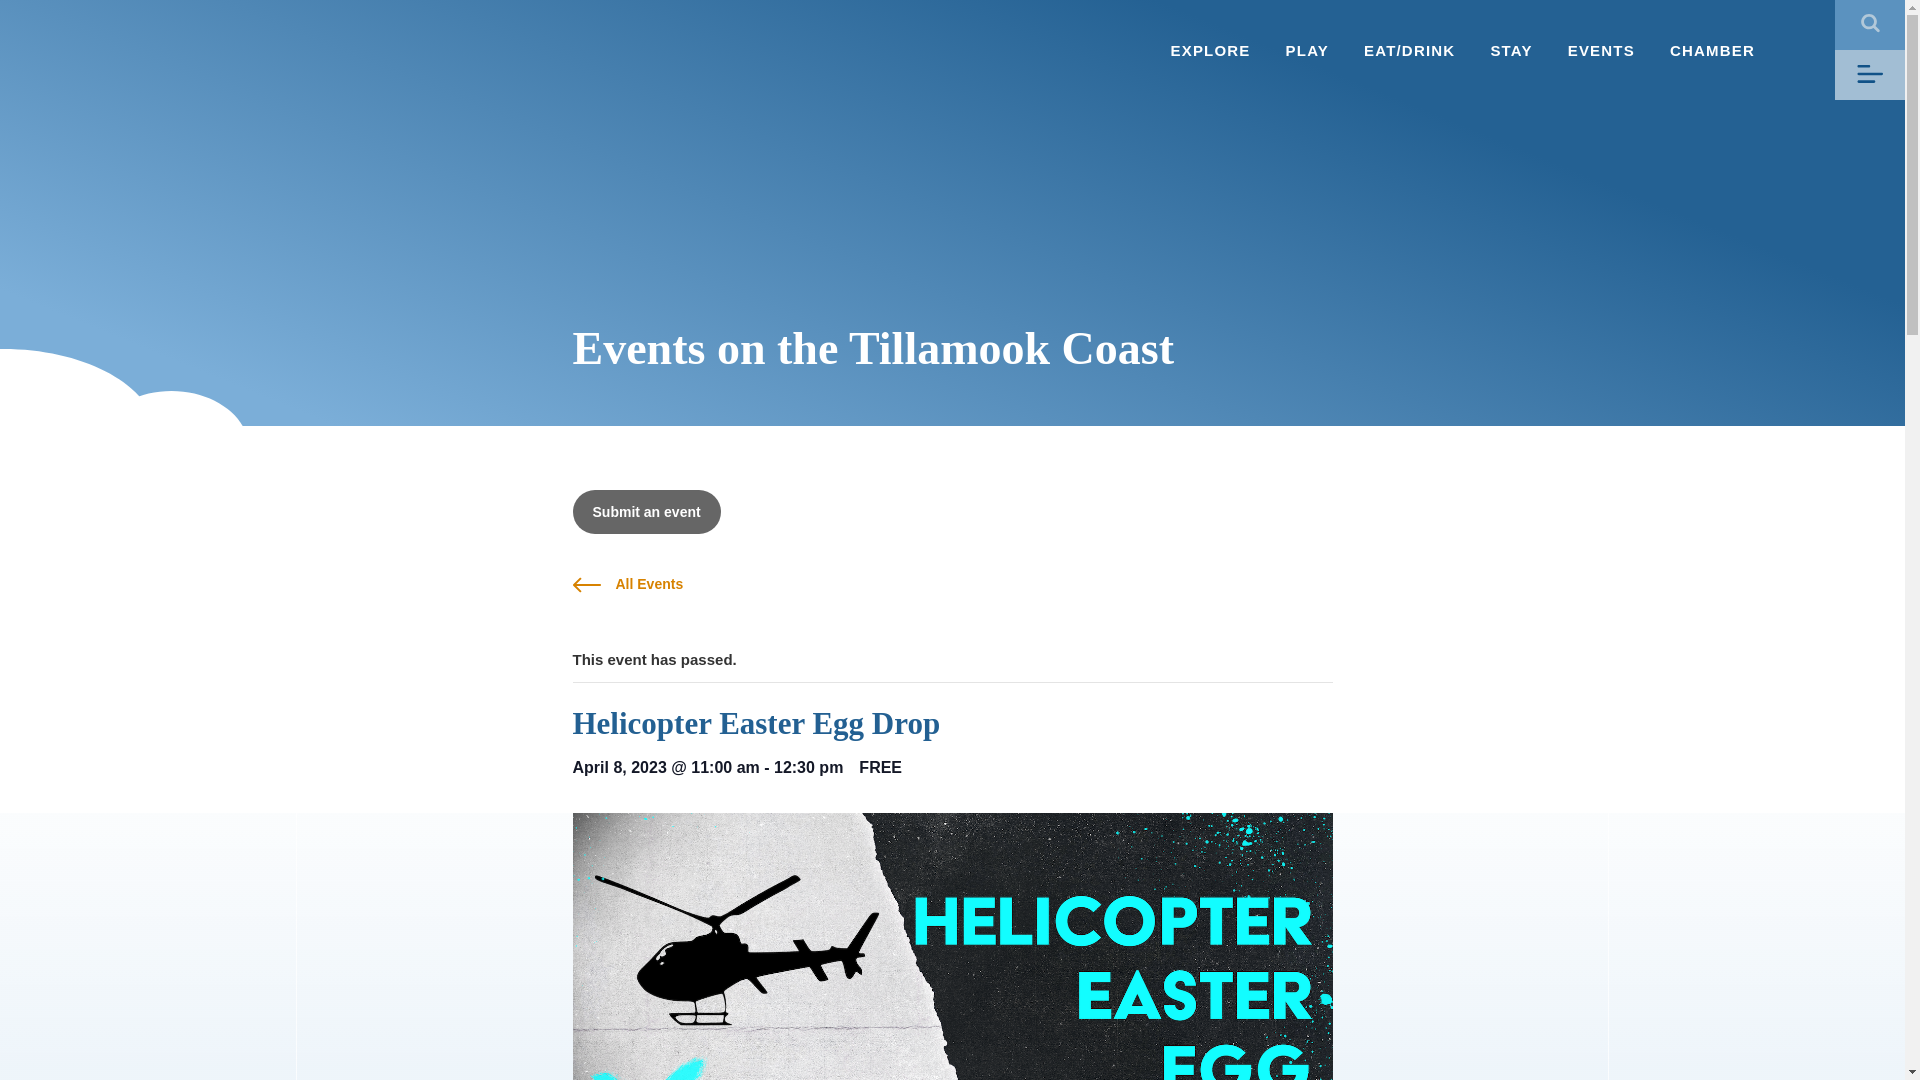 This screenshot has width=1920, height=1080. What do you see at coordinates (1870, 24) in the screenshot?
I see `Generated with Avocode.Vector` at bounding box center [1870, 24].